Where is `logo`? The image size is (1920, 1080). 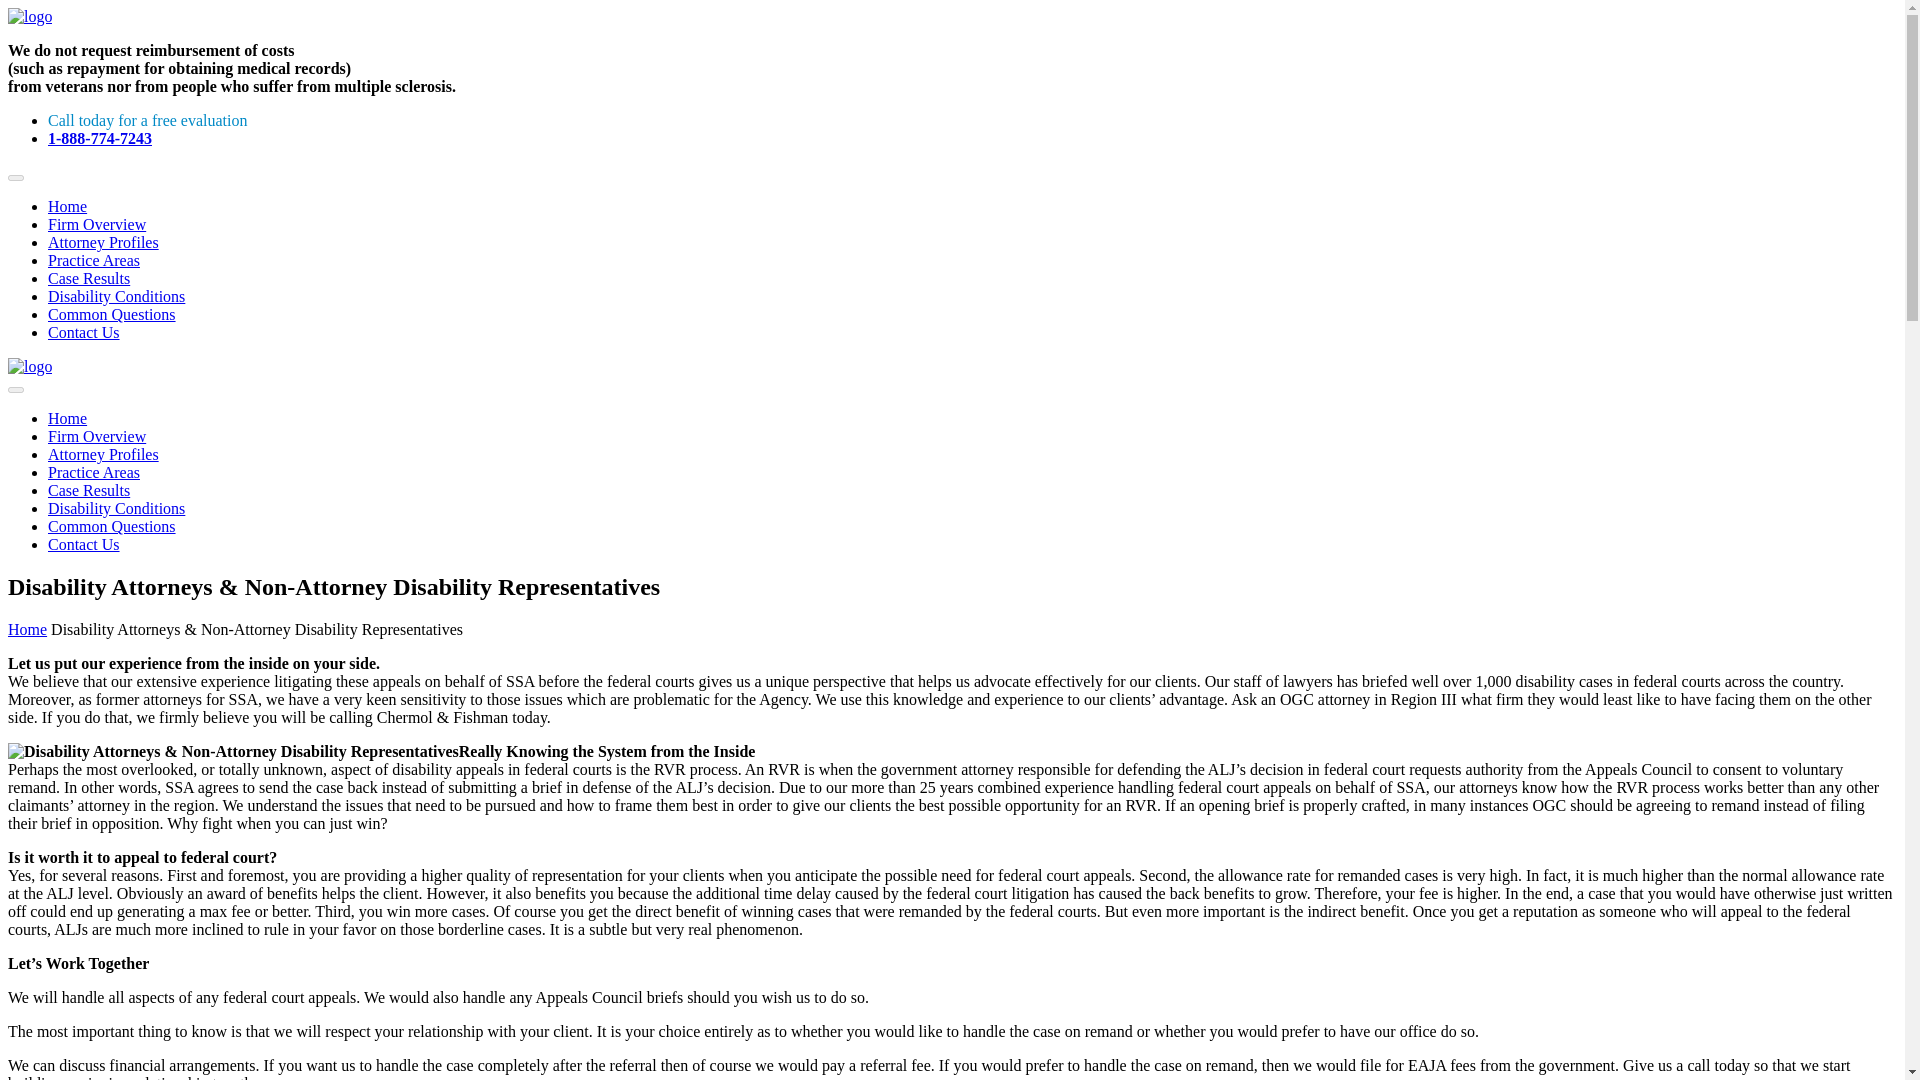
logo is located at coordinates (29, 366).